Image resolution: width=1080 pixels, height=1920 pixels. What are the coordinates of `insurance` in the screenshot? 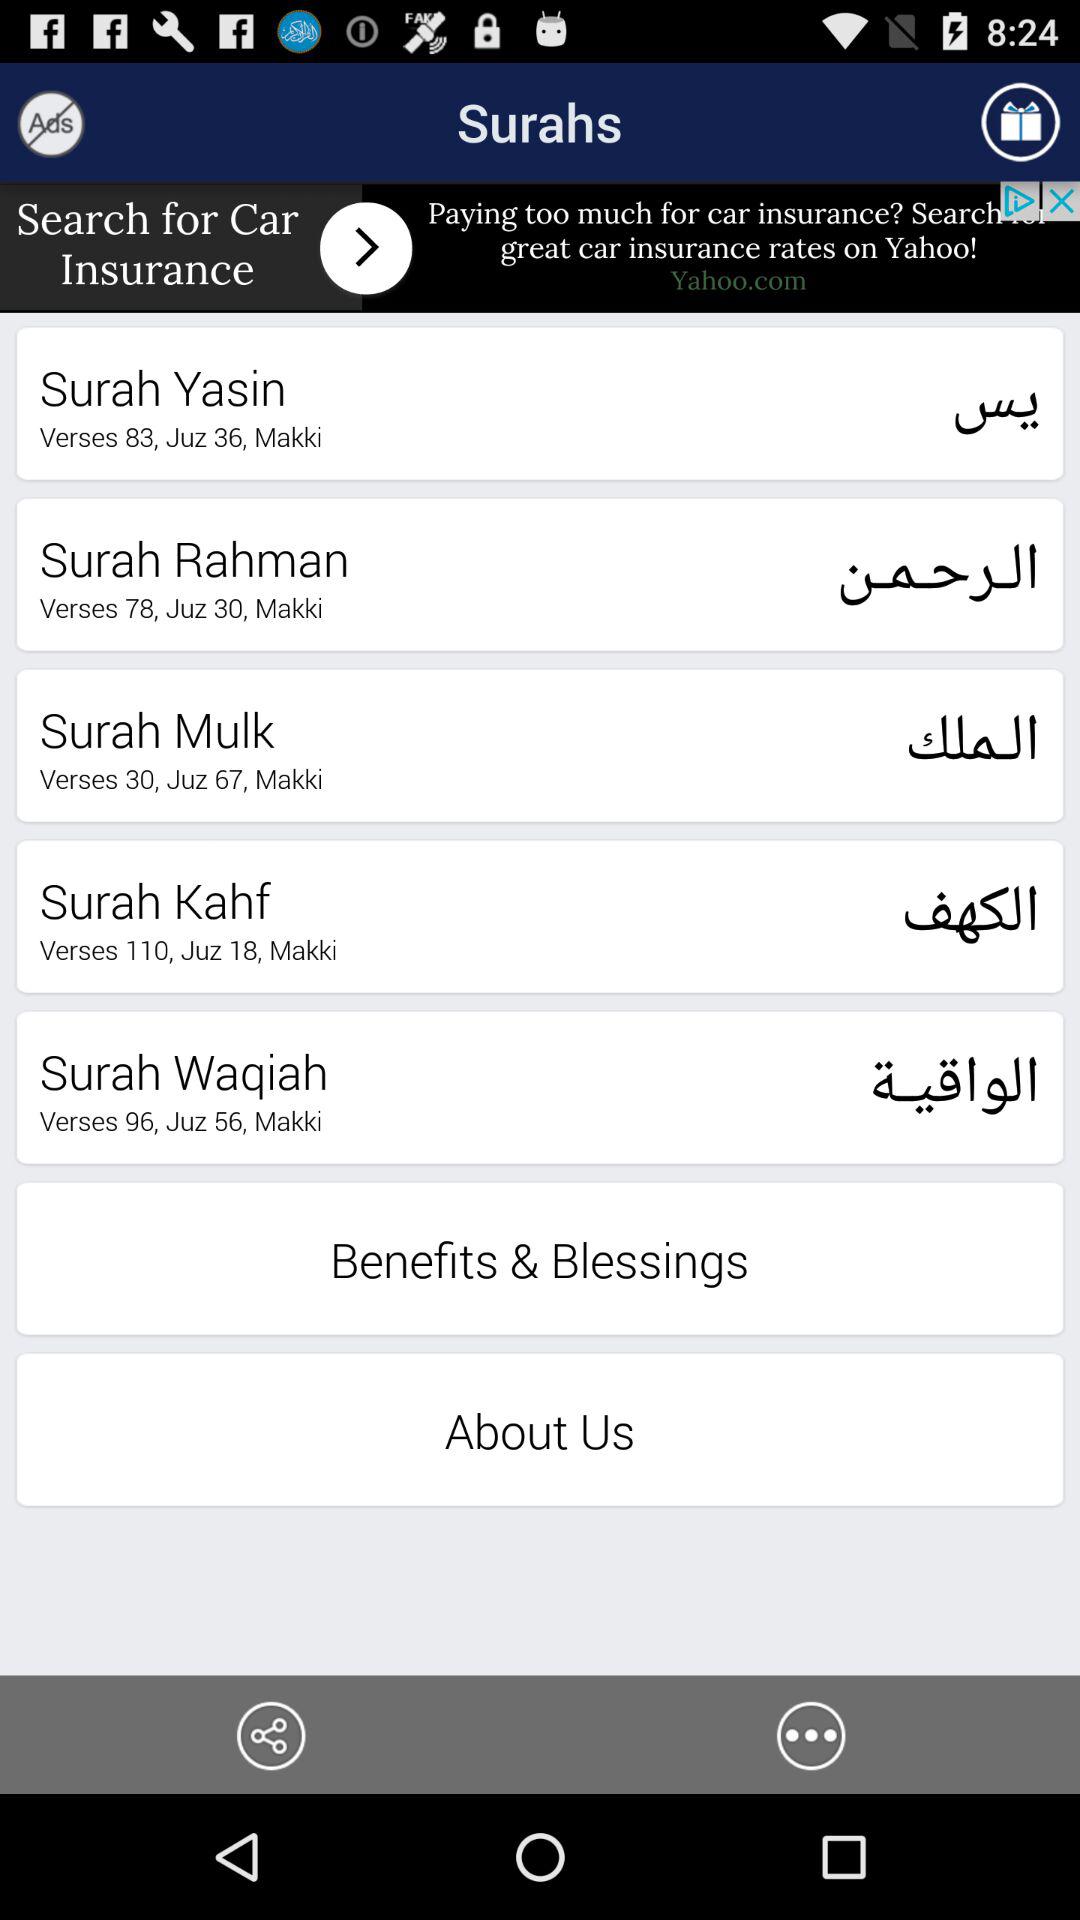 It's located at (540, 246).